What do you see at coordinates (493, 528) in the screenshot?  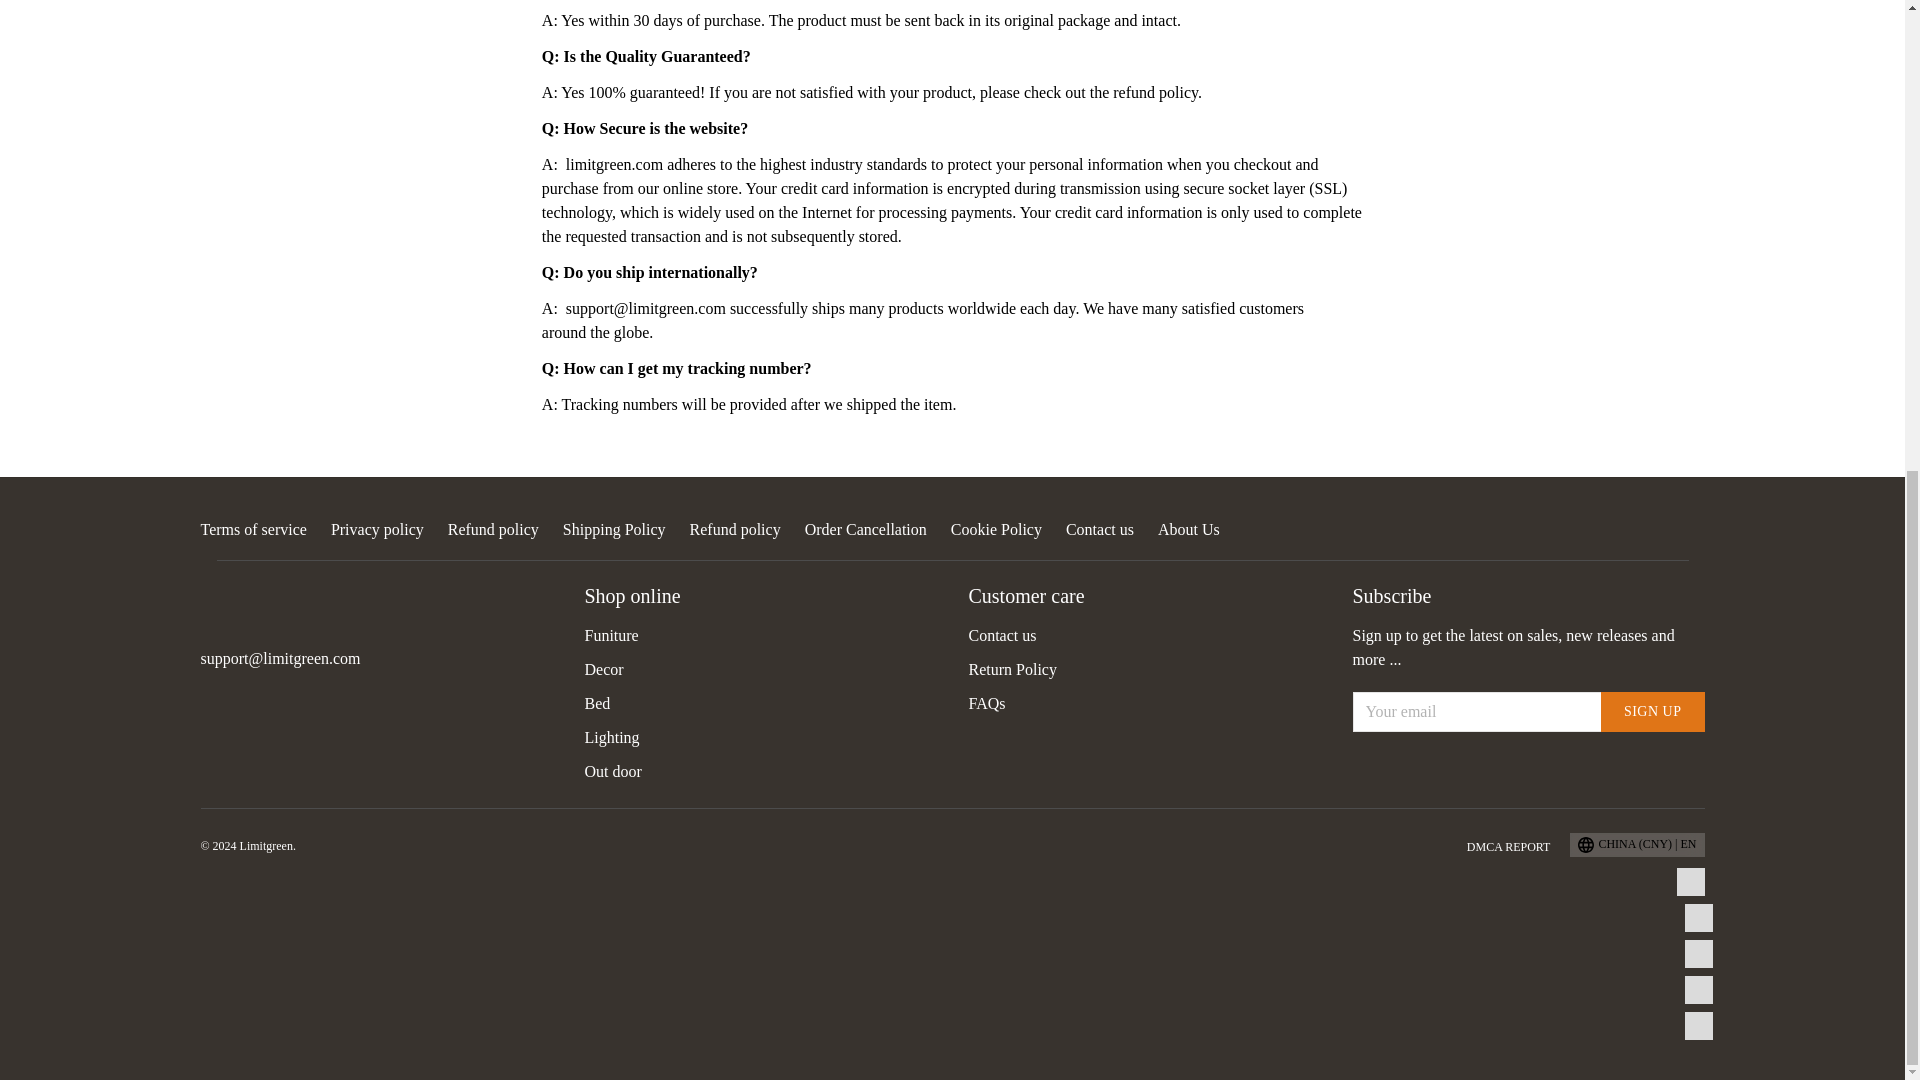 I see `Refund policy` at bounding box center [493, 528].